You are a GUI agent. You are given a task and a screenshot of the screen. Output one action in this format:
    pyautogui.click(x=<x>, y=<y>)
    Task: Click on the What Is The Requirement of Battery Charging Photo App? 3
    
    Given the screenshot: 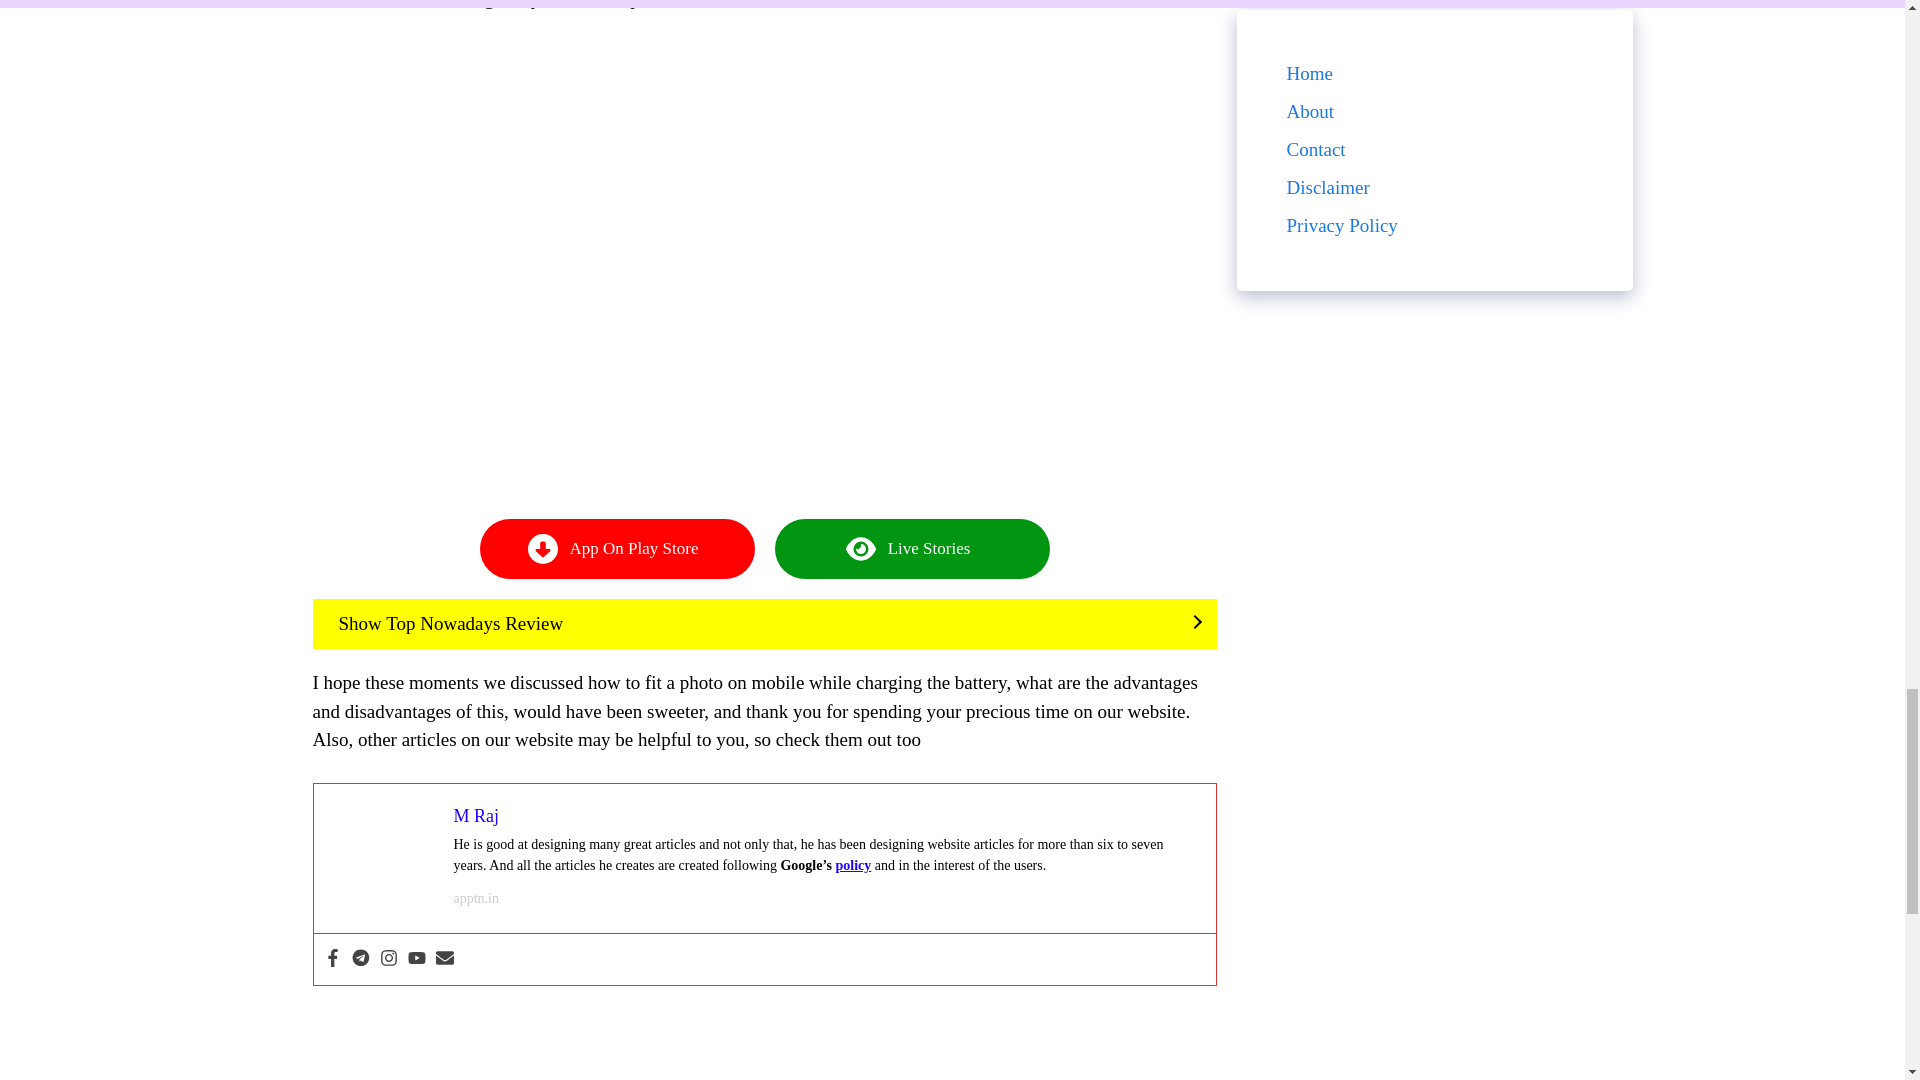 What is the action you would take?
    pyautogui.click(x=384, y=853)
    